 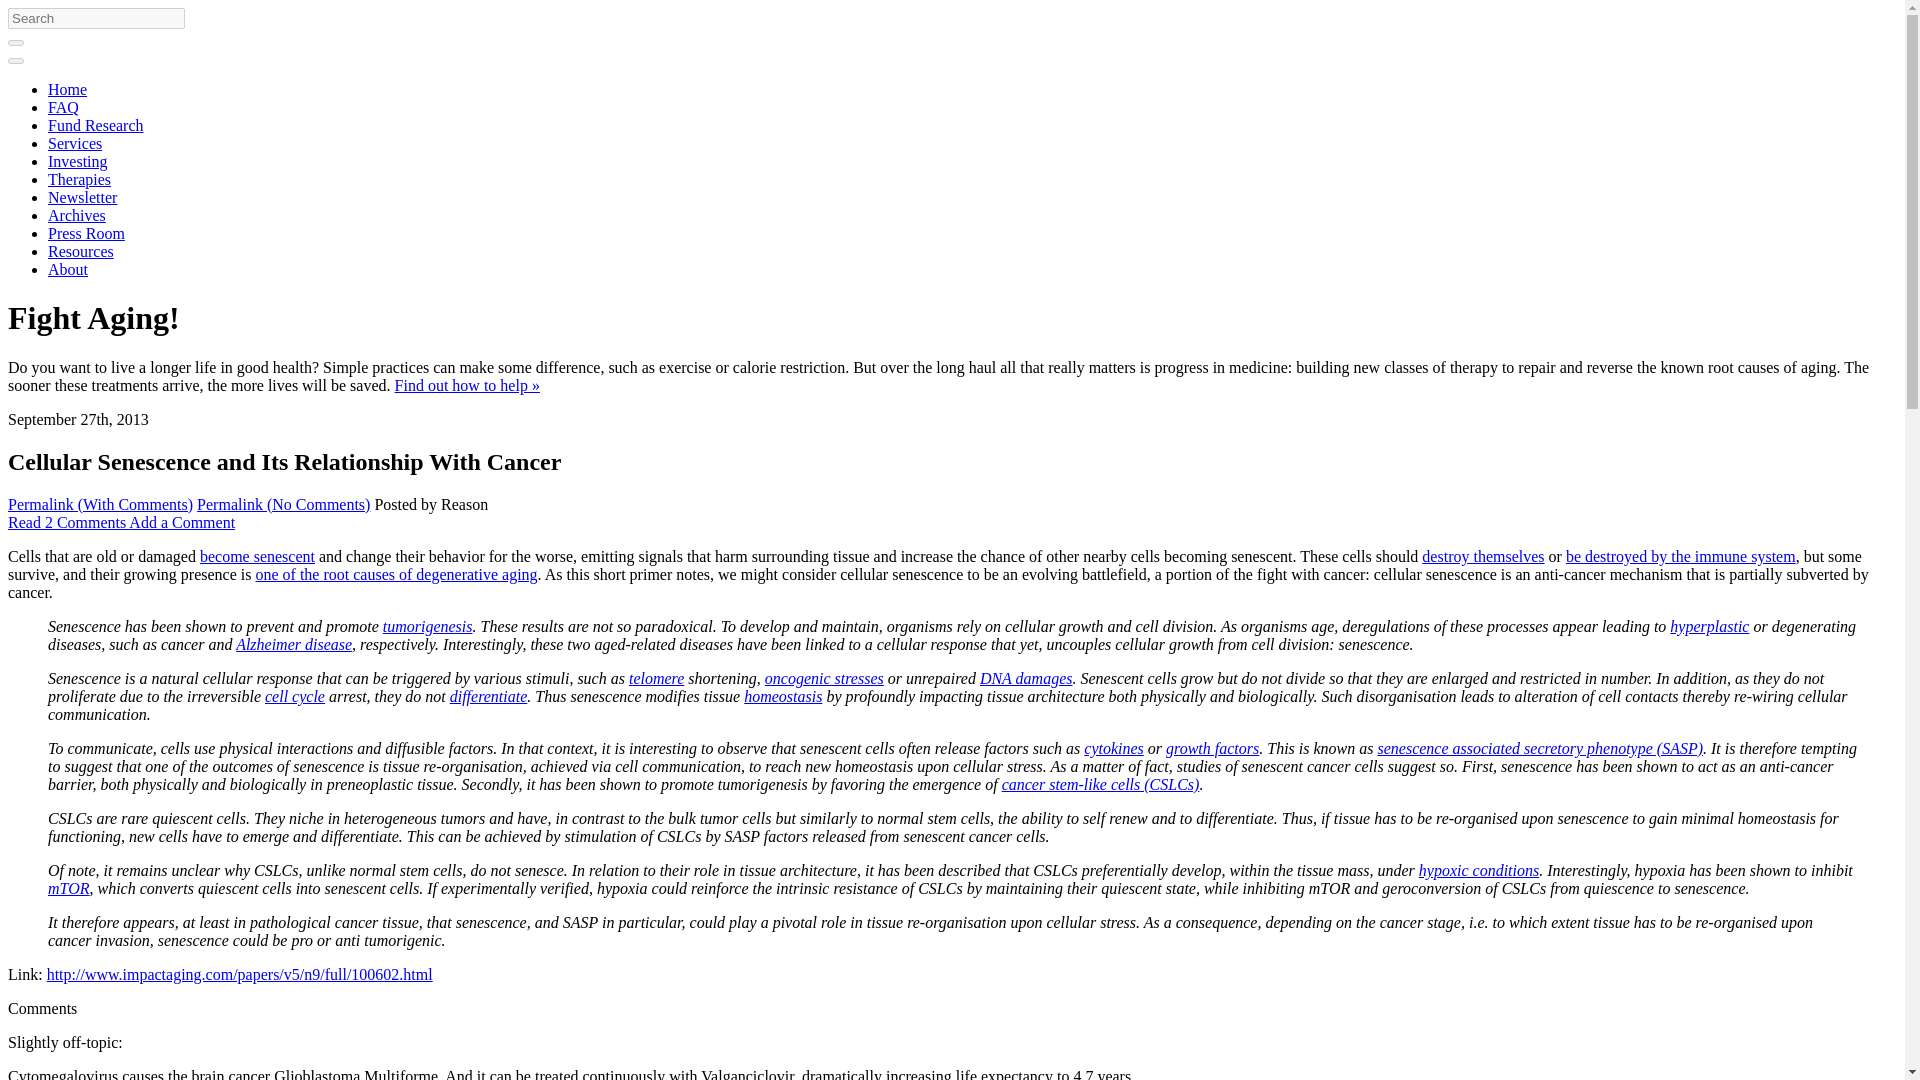 I want to click on Investing, so click(x=78, y=161).